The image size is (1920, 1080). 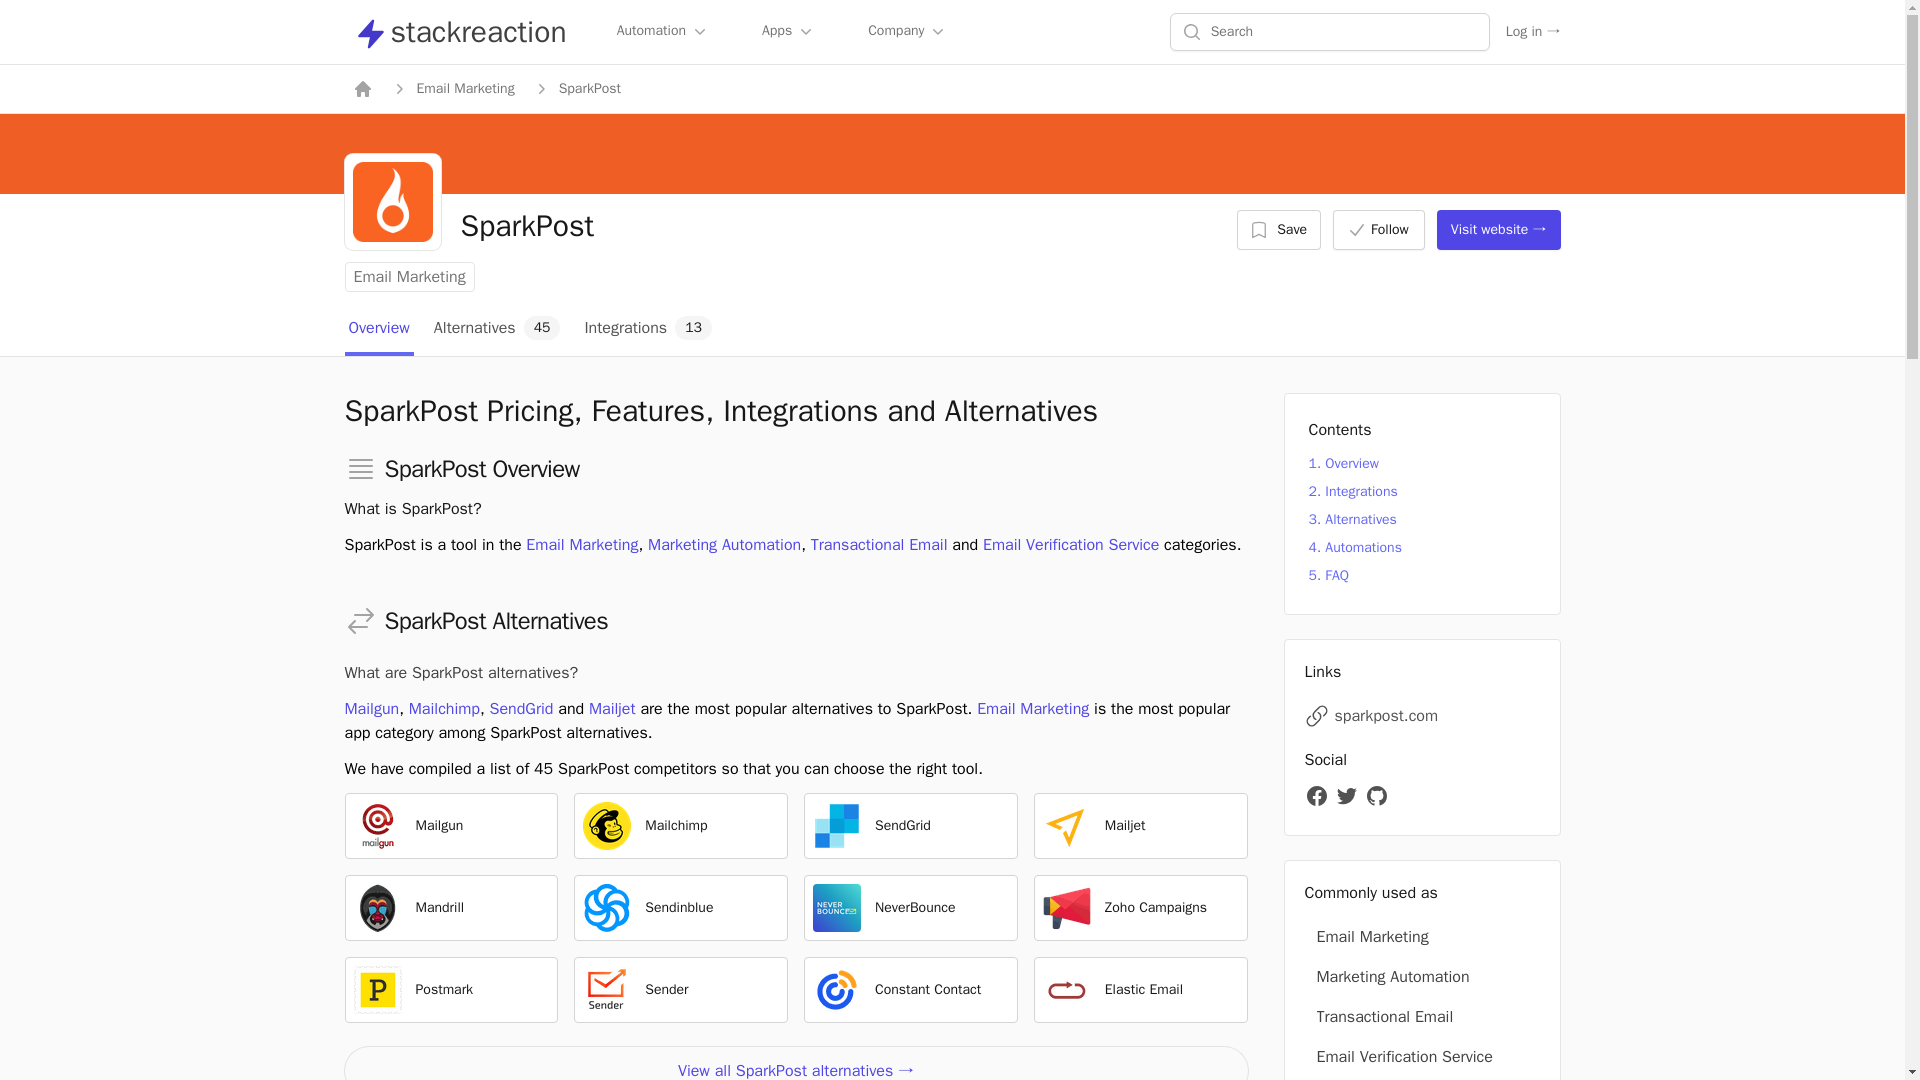 What do you see at coordinates (1172, 826) in the screenshot?
I see `Mailjet` at bounding box center [1172, 826].